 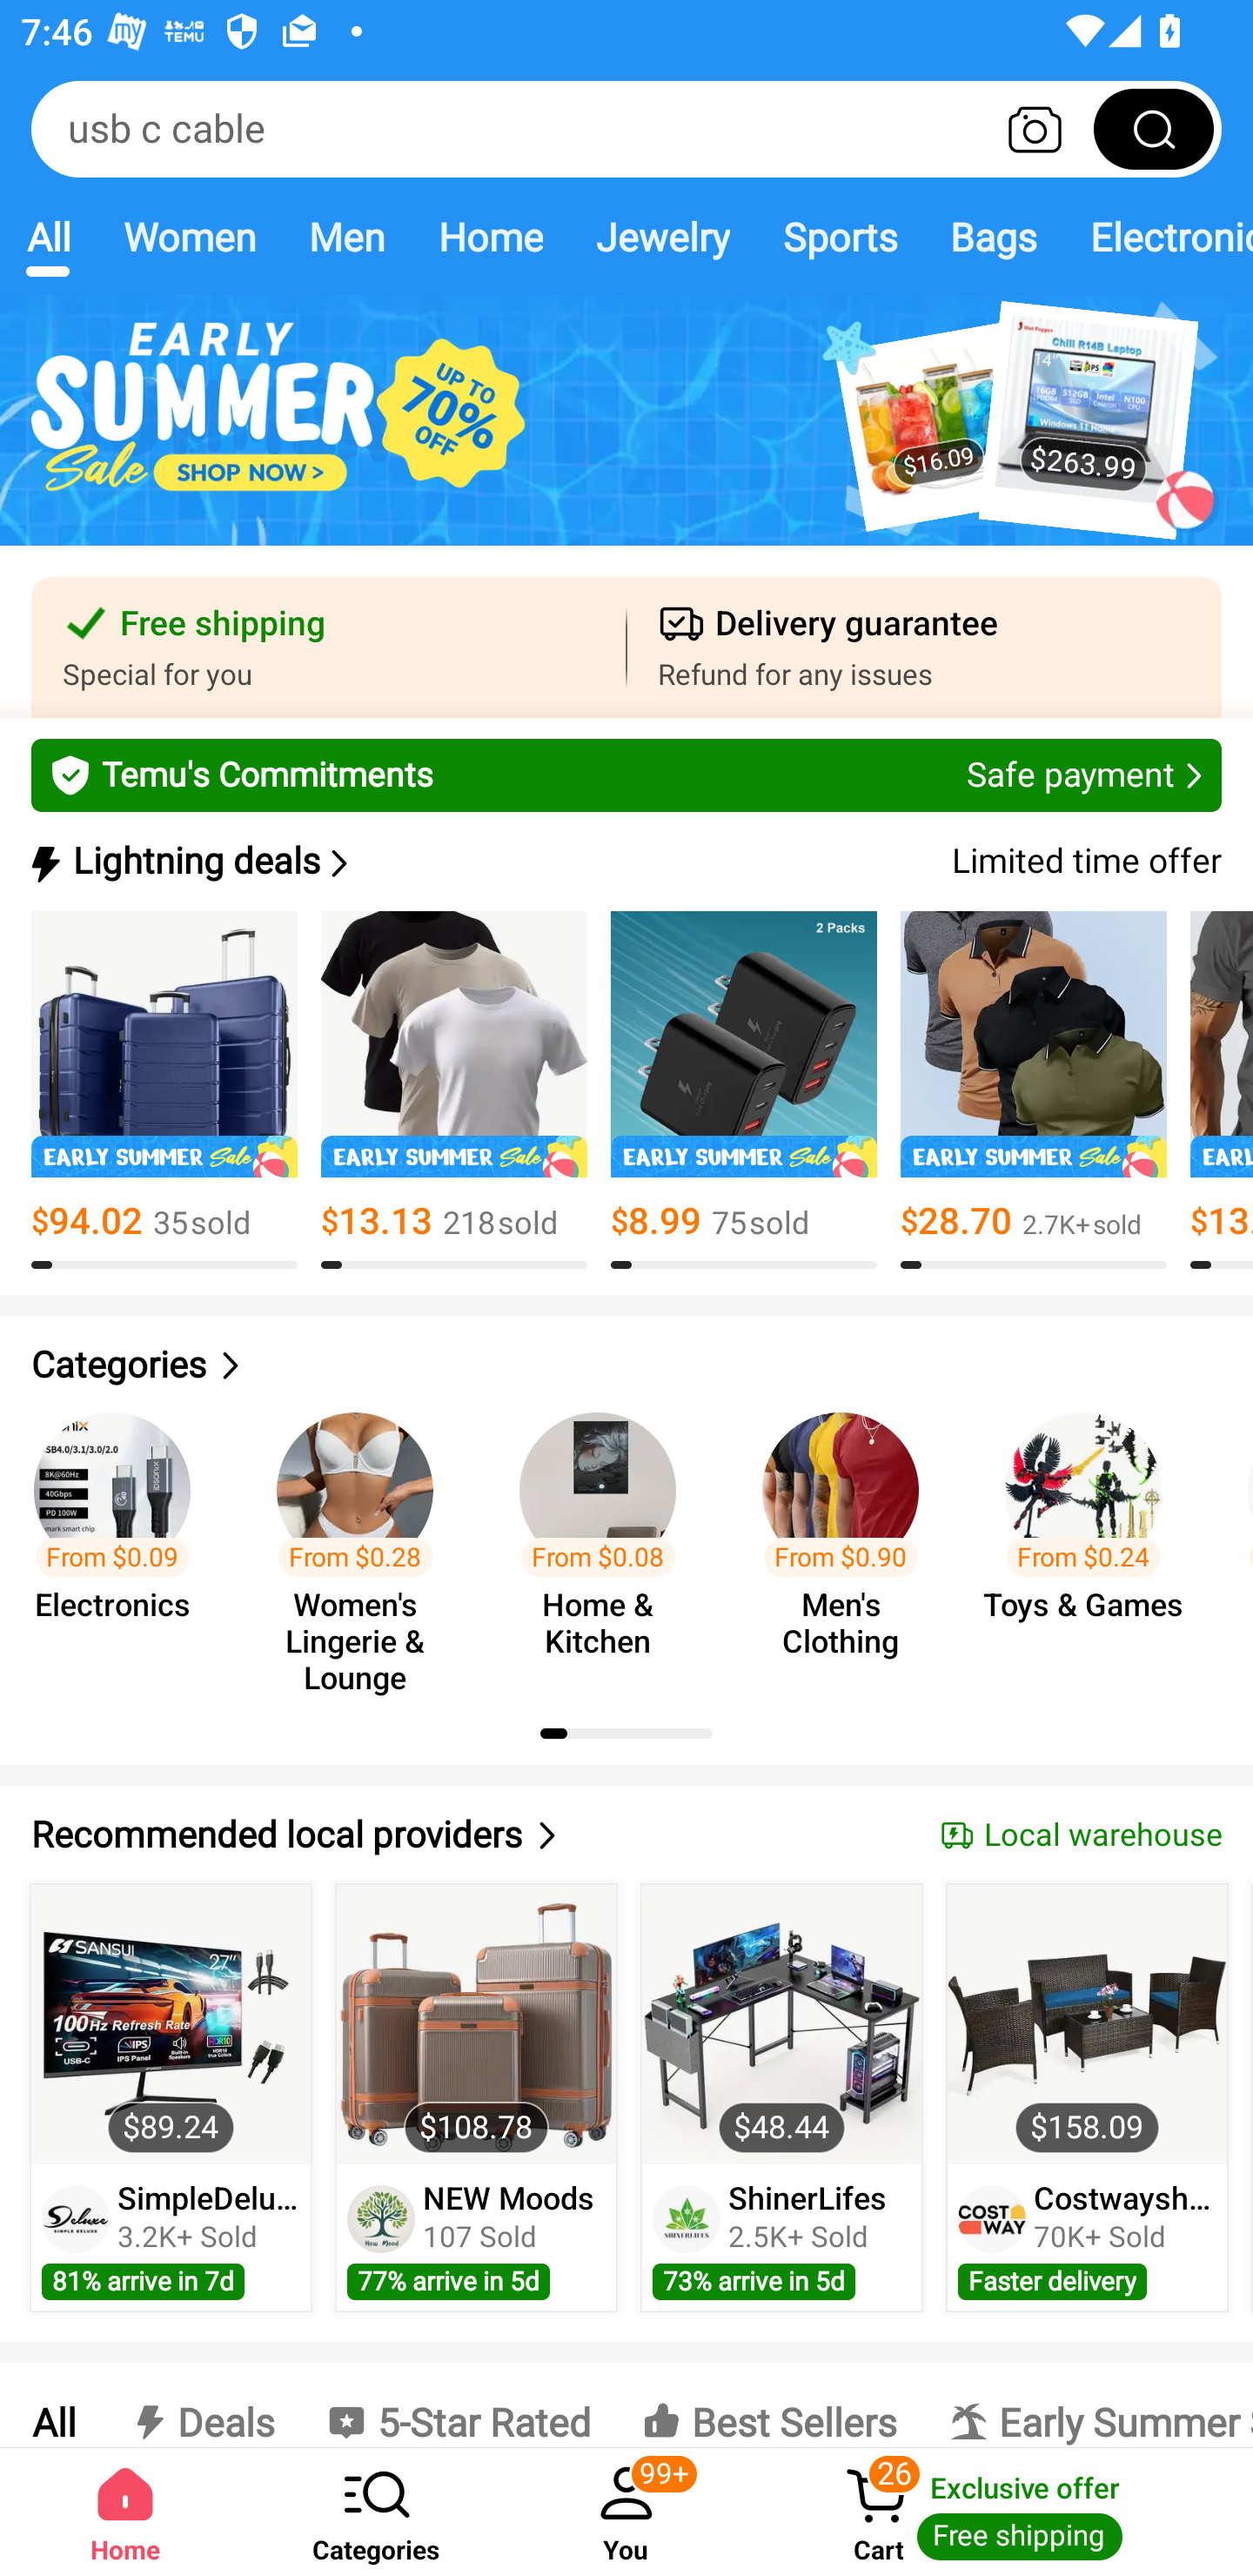 I want to click on From $0.24 Toys & Games, so click(x=1093, y=1539).